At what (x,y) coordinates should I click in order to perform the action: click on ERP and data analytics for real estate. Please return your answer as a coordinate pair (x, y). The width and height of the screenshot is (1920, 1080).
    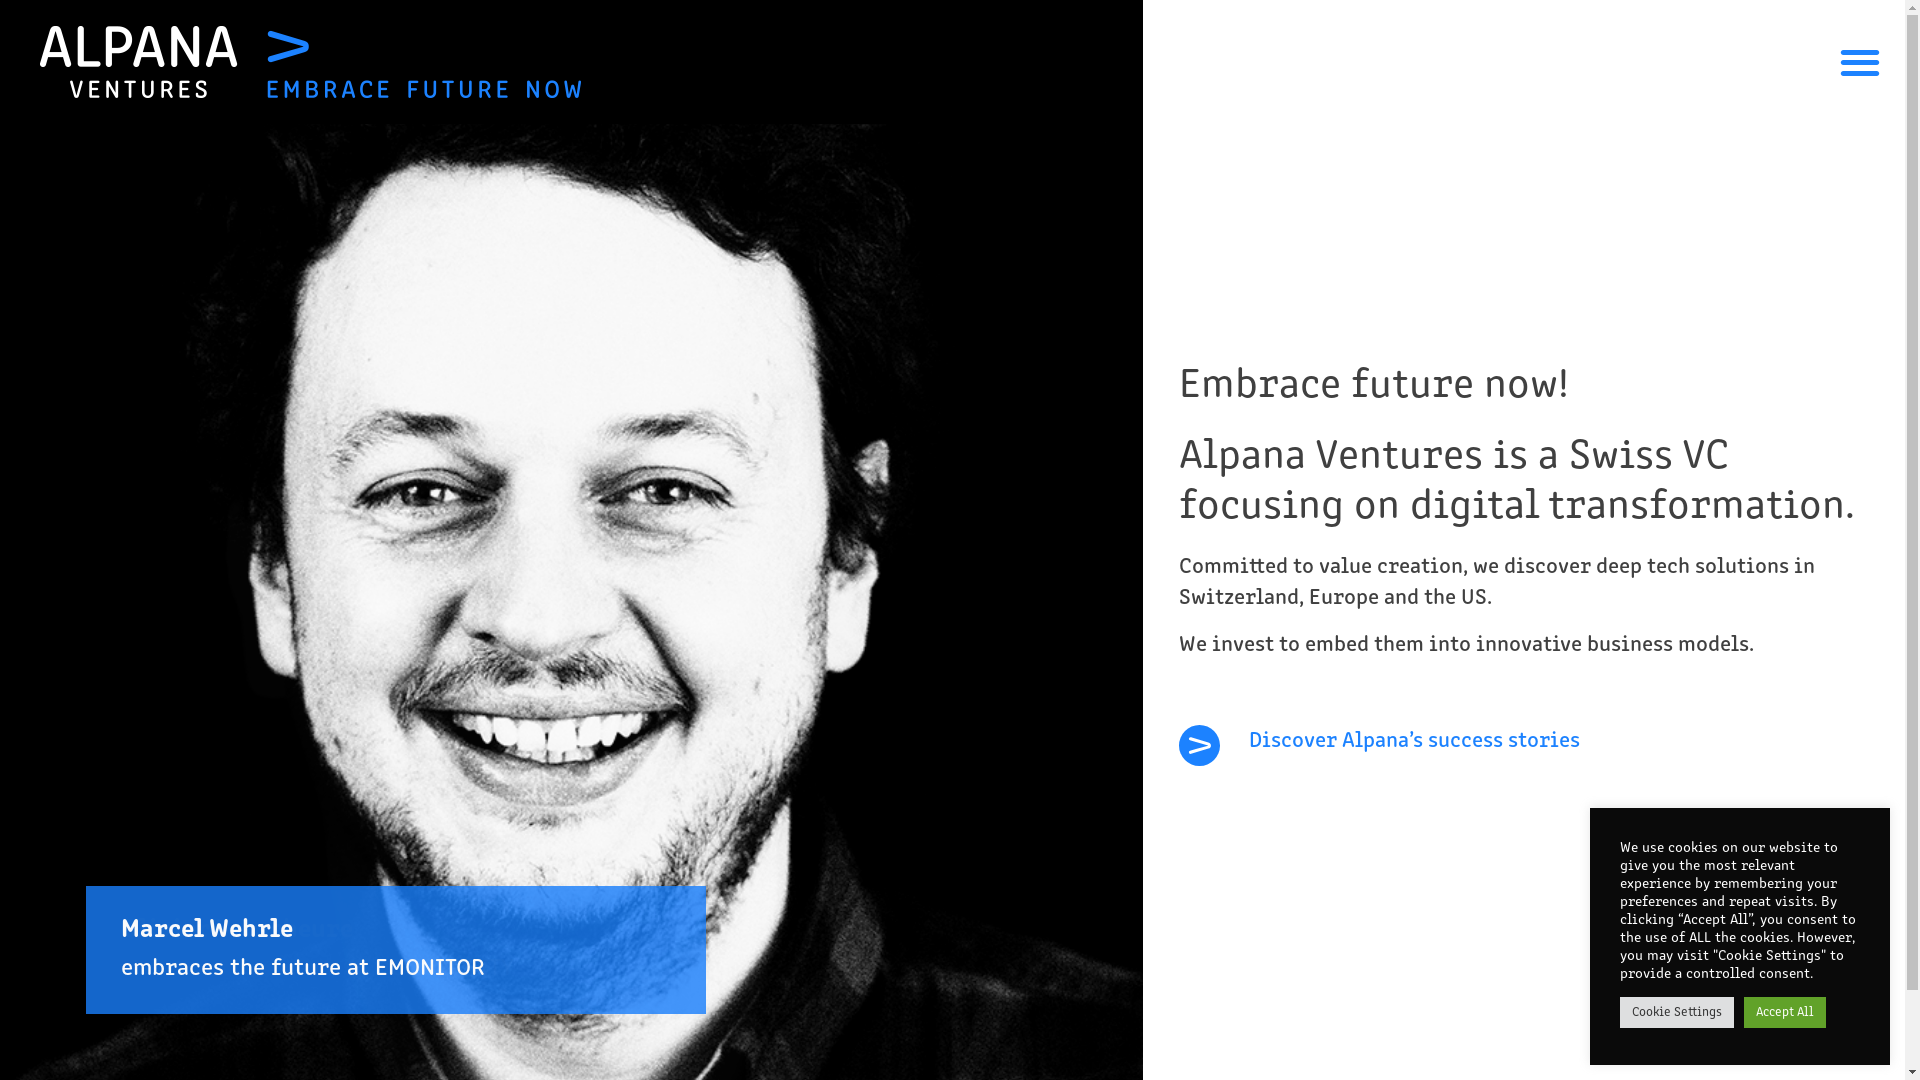
    Looking at the image, I should click on (396, 950).